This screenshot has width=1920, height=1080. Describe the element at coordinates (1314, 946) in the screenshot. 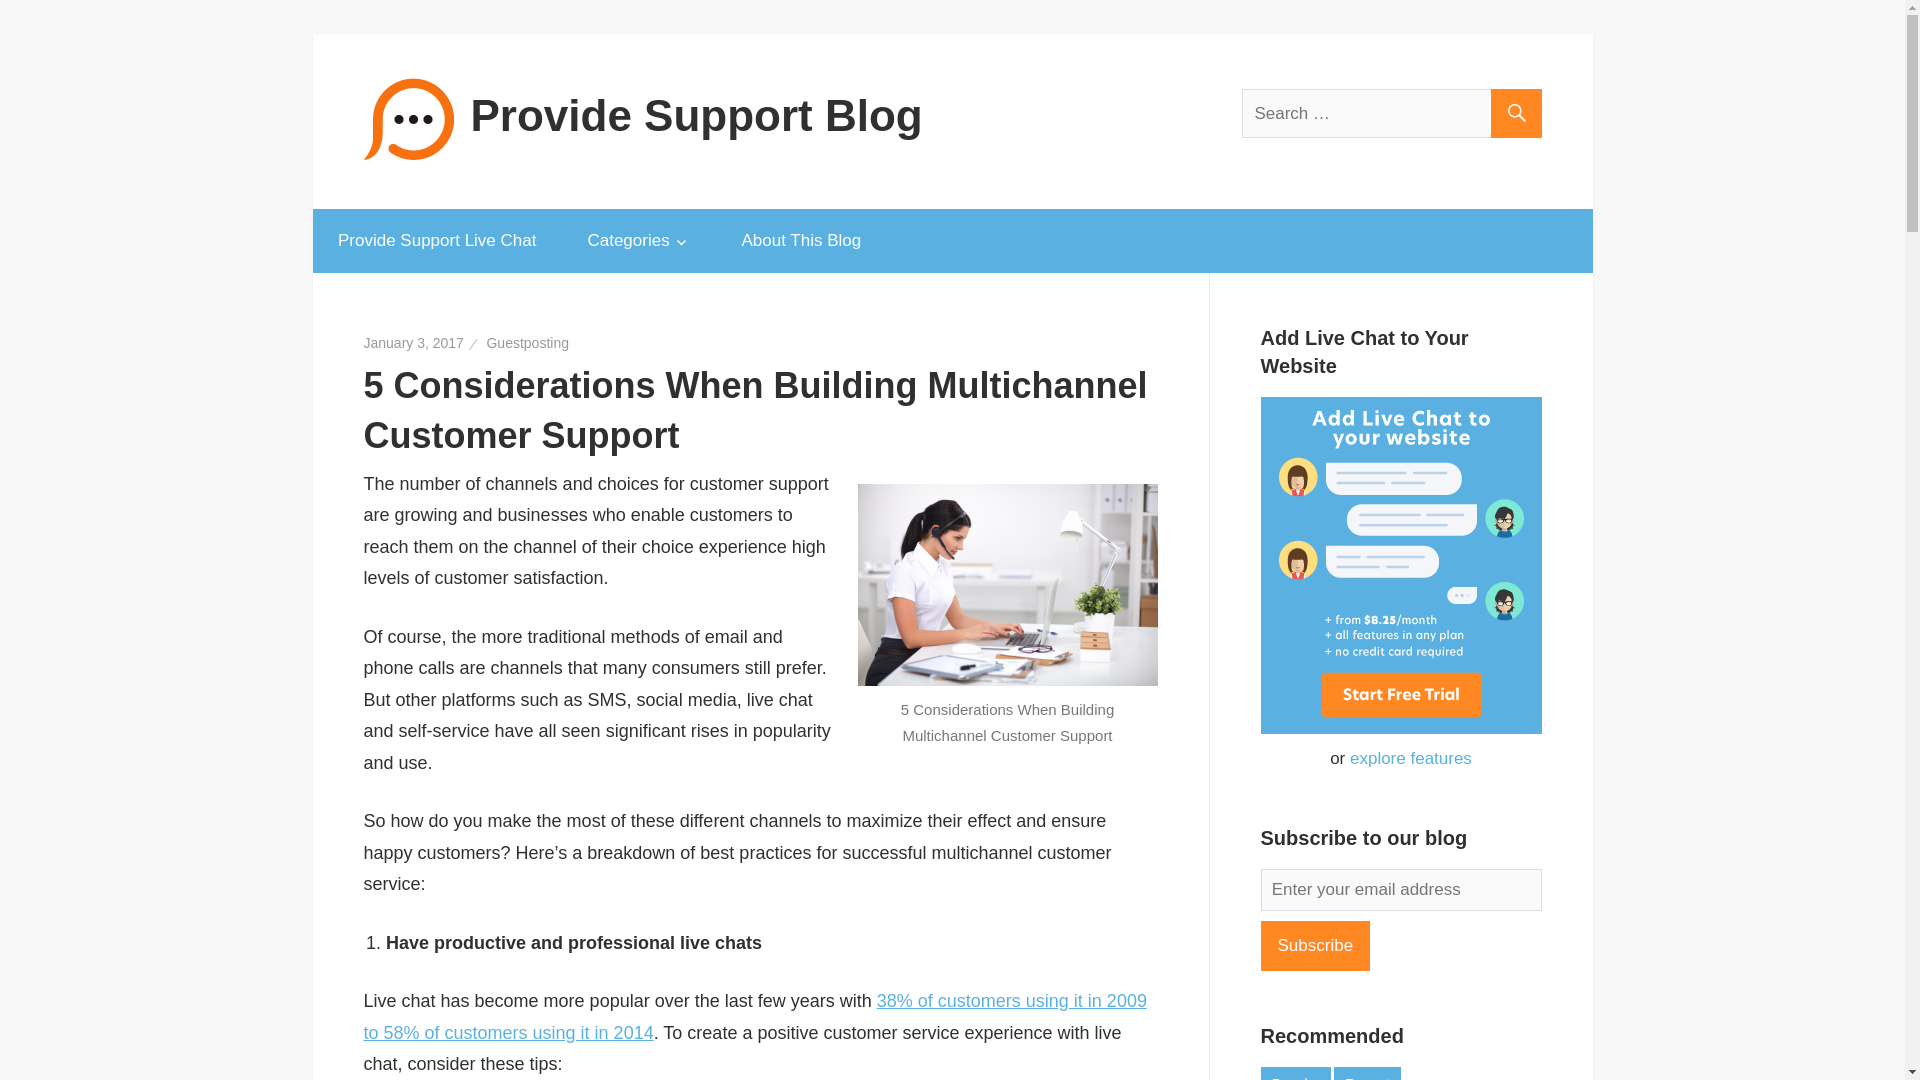

I see `Subscribe` at that location.